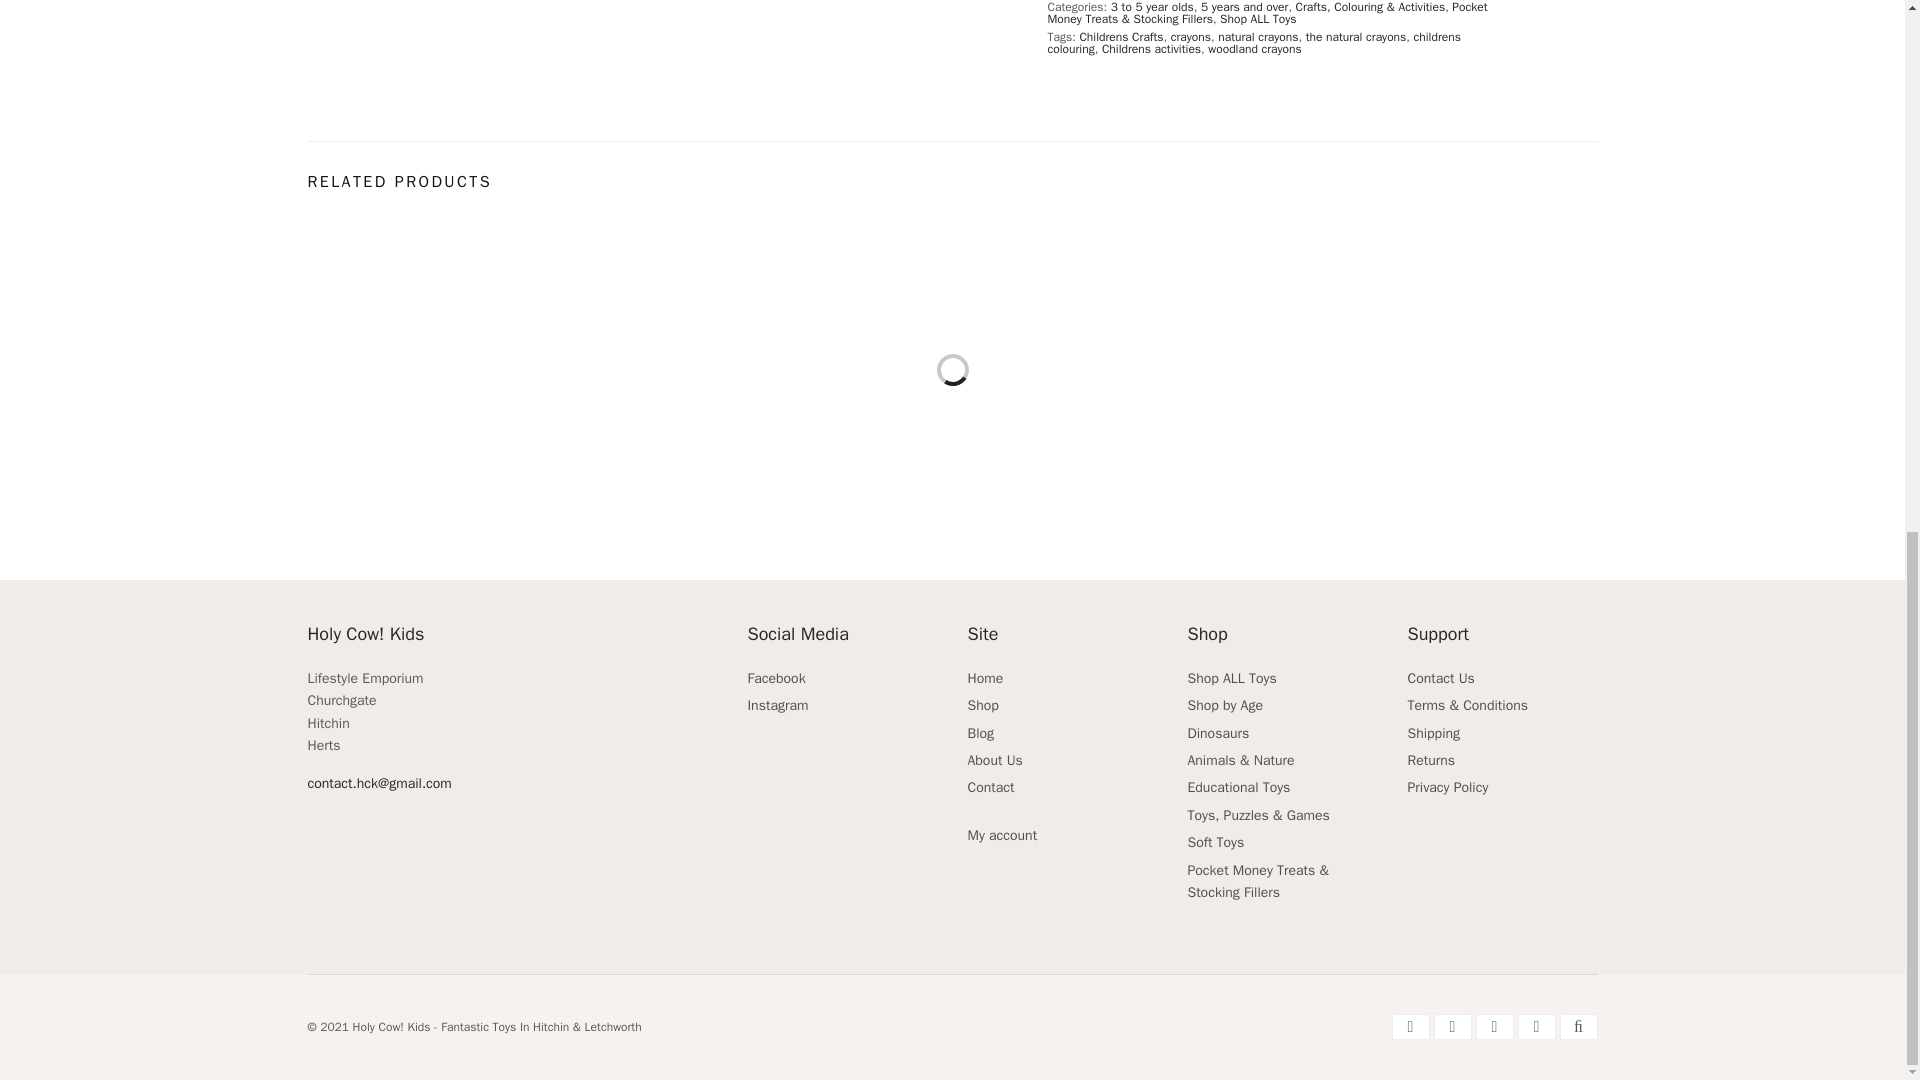 The height and width of the screenshot is (1080, 1920). Describe the element at coordinates (1121, 37) in the screenshot. I see `Childrens Crafts` at that location.